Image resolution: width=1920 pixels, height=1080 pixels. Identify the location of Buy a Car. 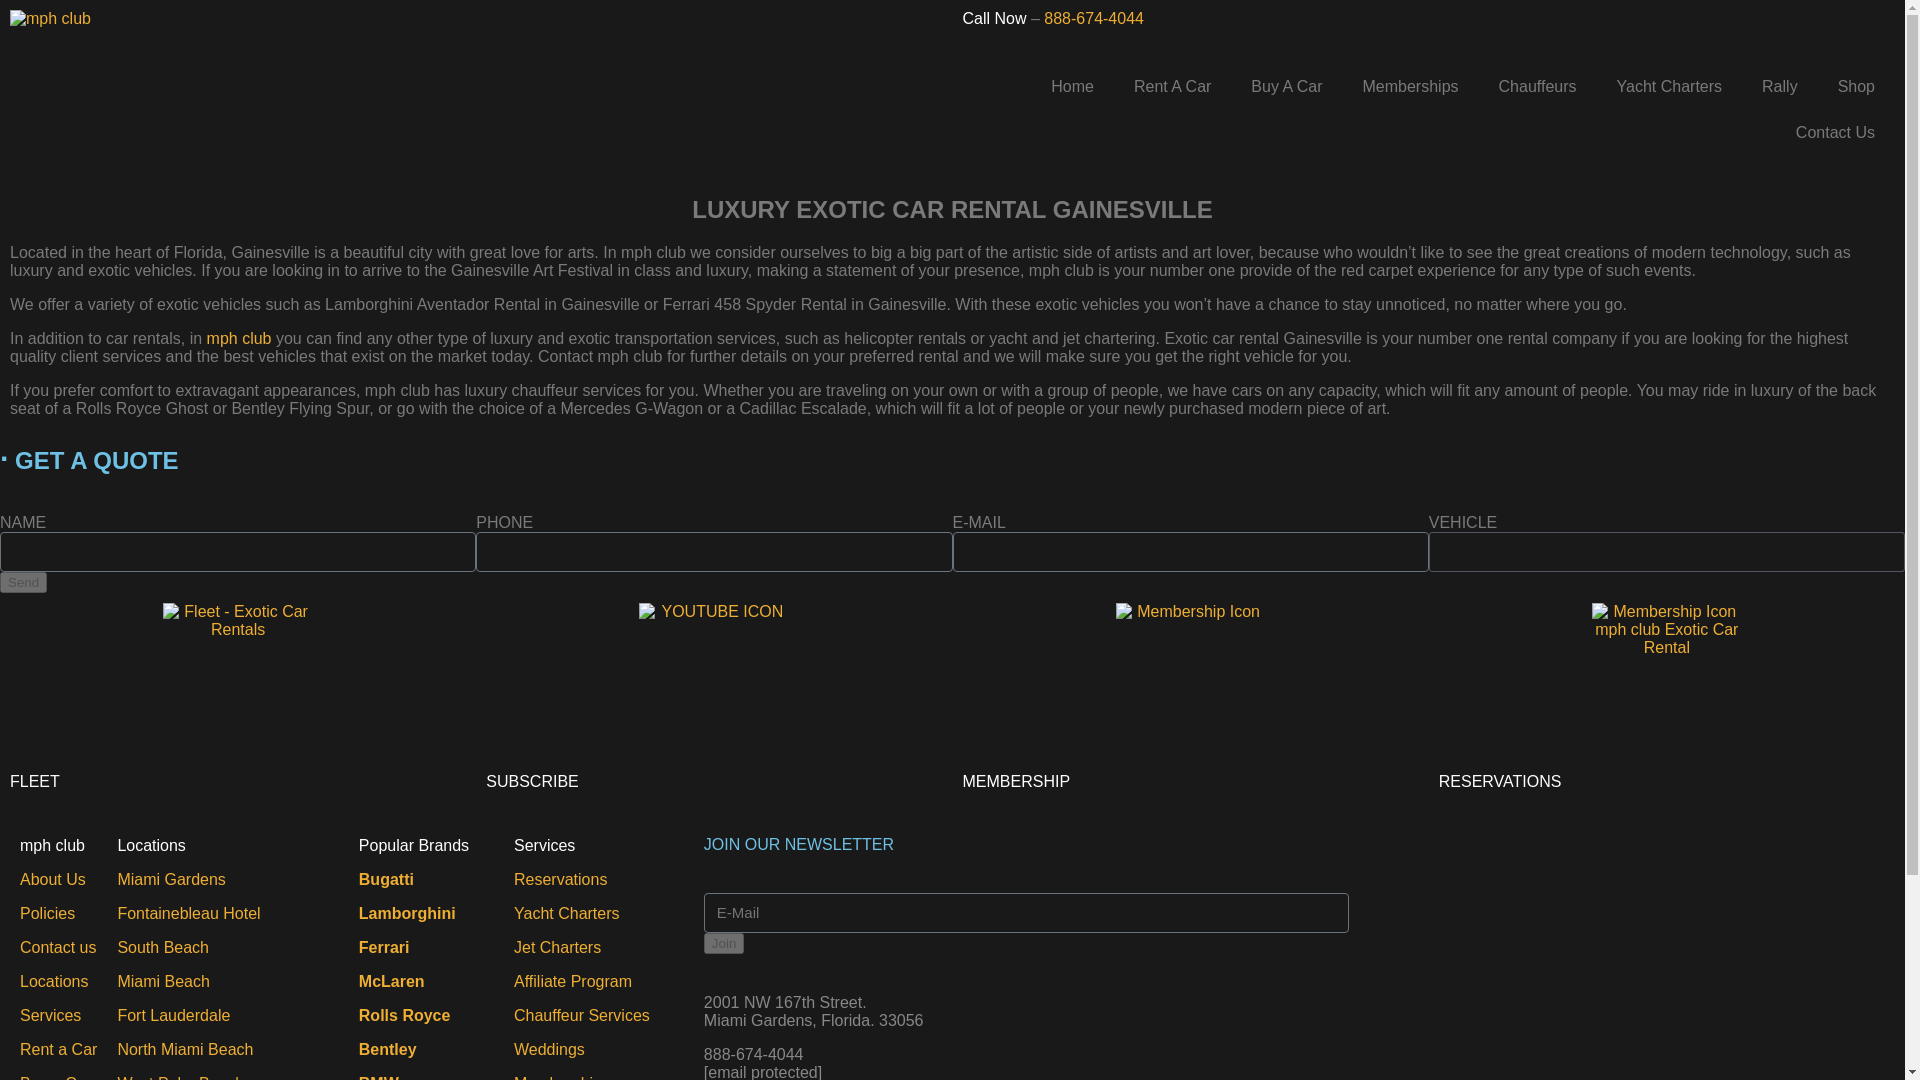
(54, 1077).